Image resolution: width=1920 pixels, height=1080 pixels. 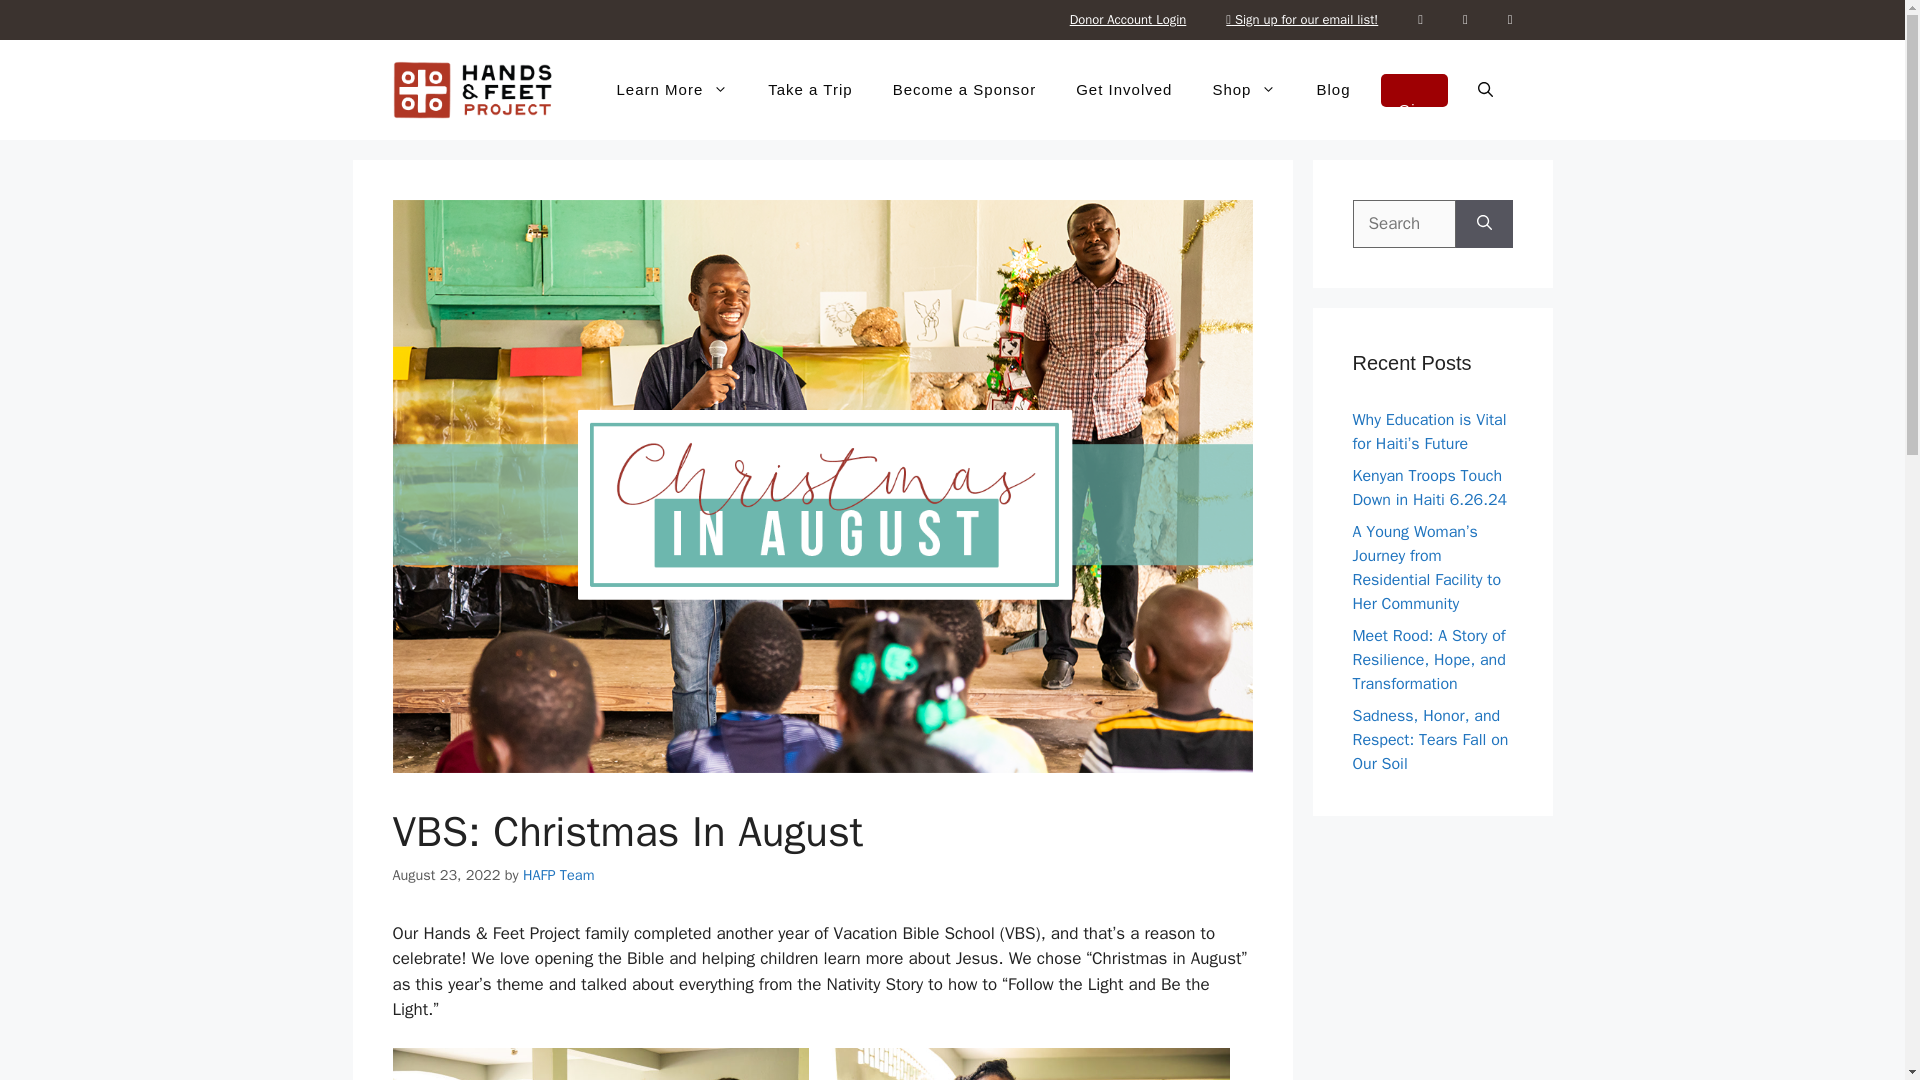 What do you see at coordinates (558, 875) in the screenshot?
I see `View all posts by HAFP Team` at bounding box center [558, 875].